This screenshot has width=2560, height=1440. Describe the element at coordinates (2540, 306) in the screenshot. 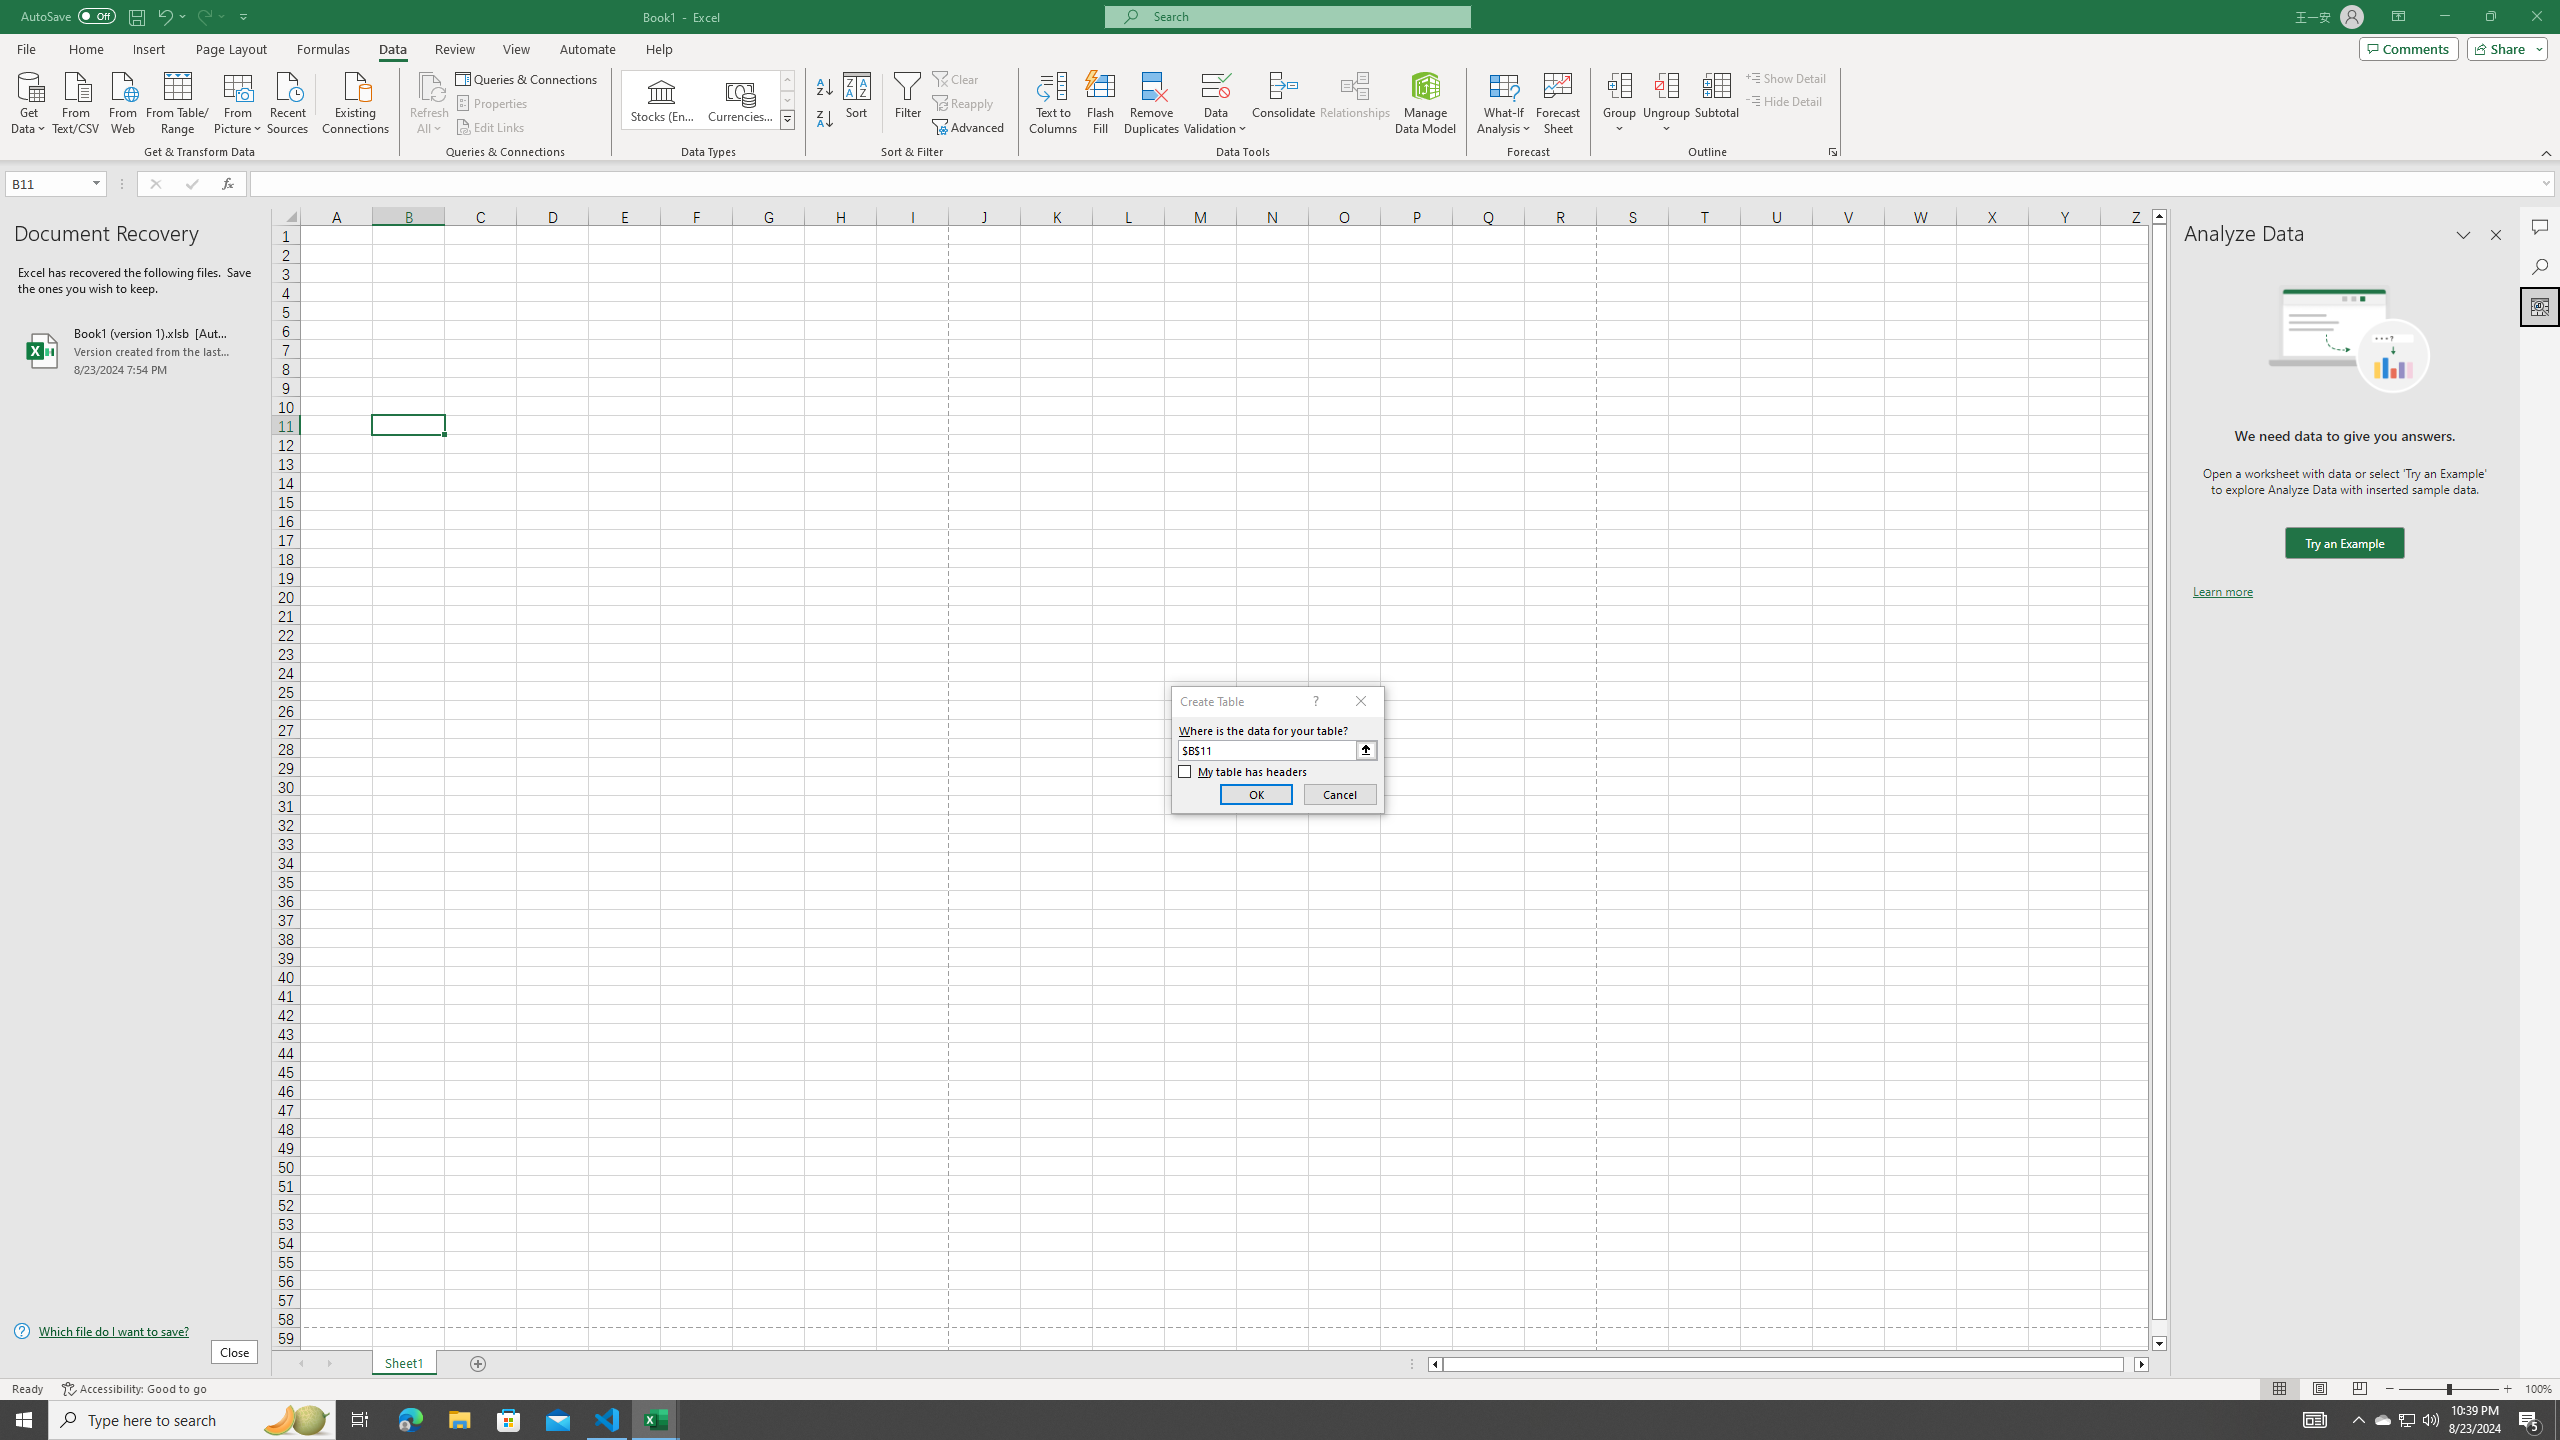

I see `Analyze Data` at that location.